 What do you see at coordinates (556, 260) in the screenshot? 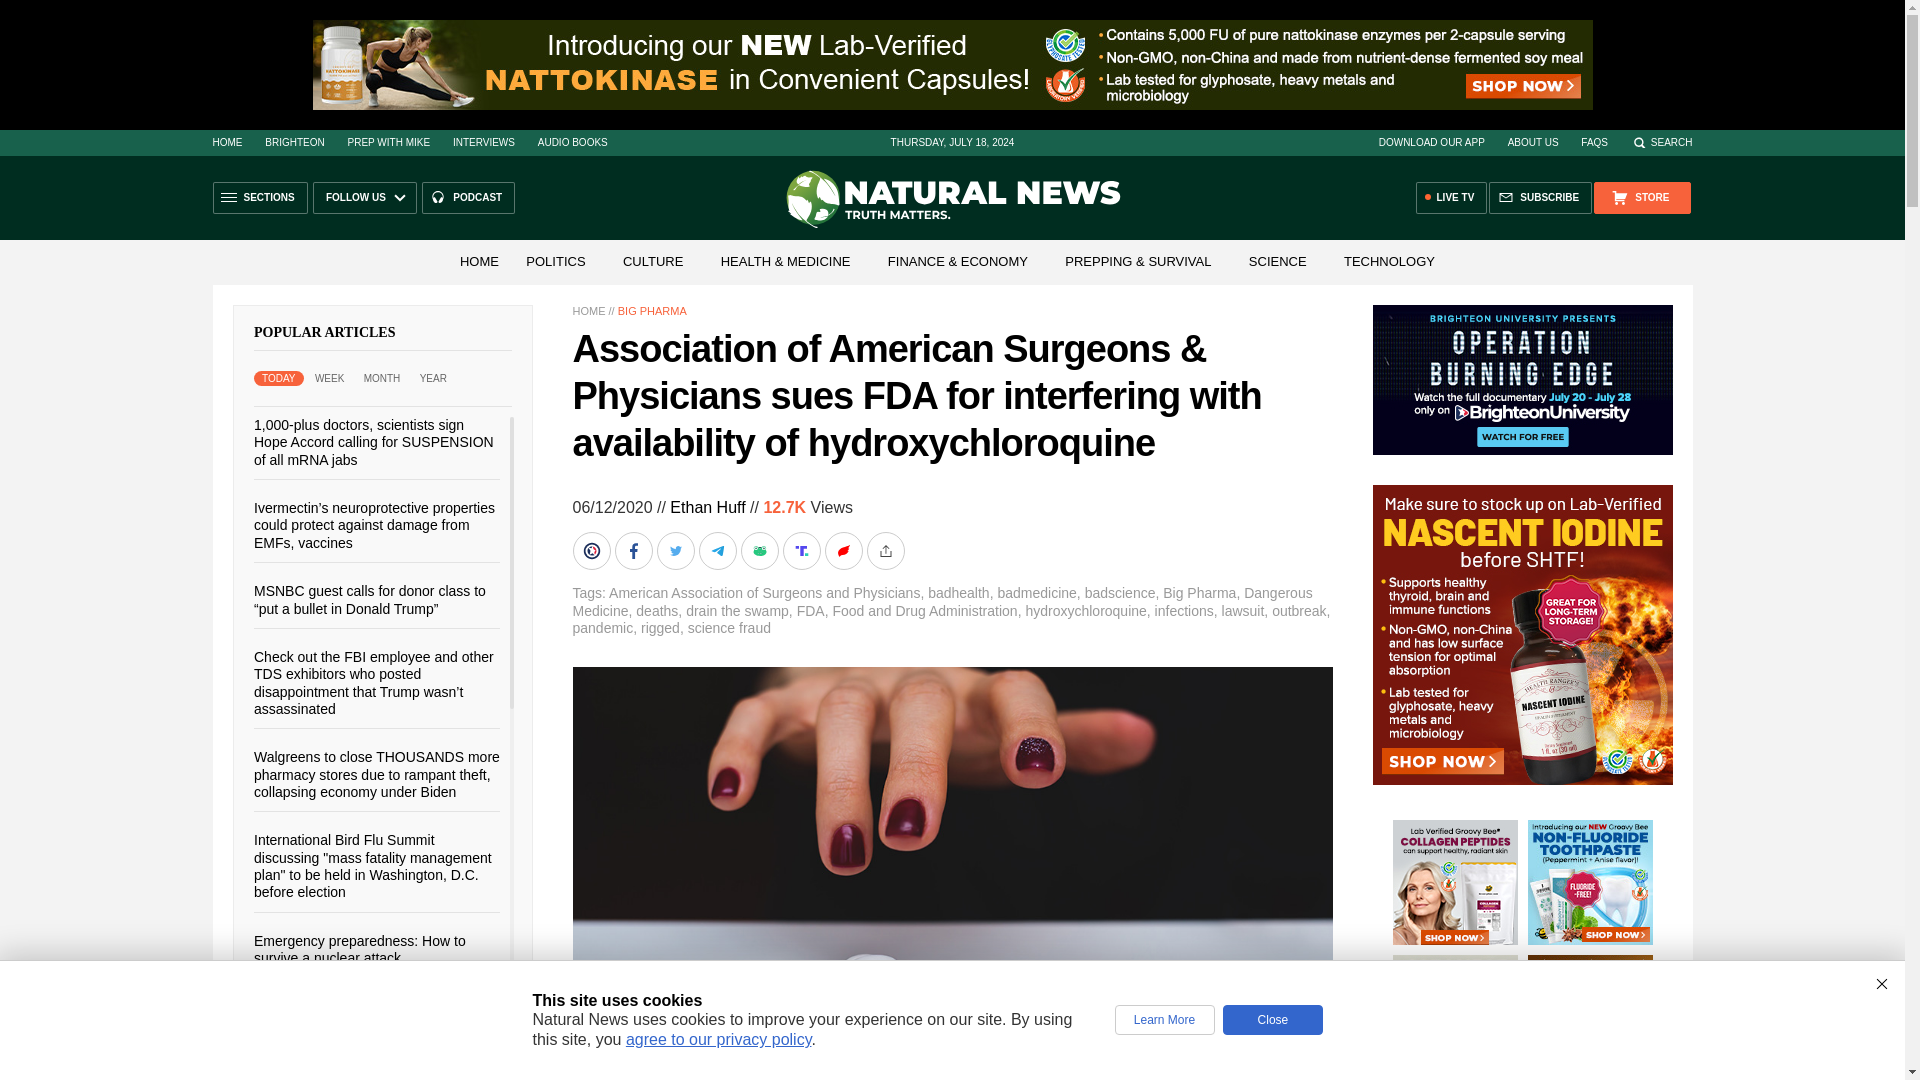
I see `POLITICS` at bounding box center [556, 260].